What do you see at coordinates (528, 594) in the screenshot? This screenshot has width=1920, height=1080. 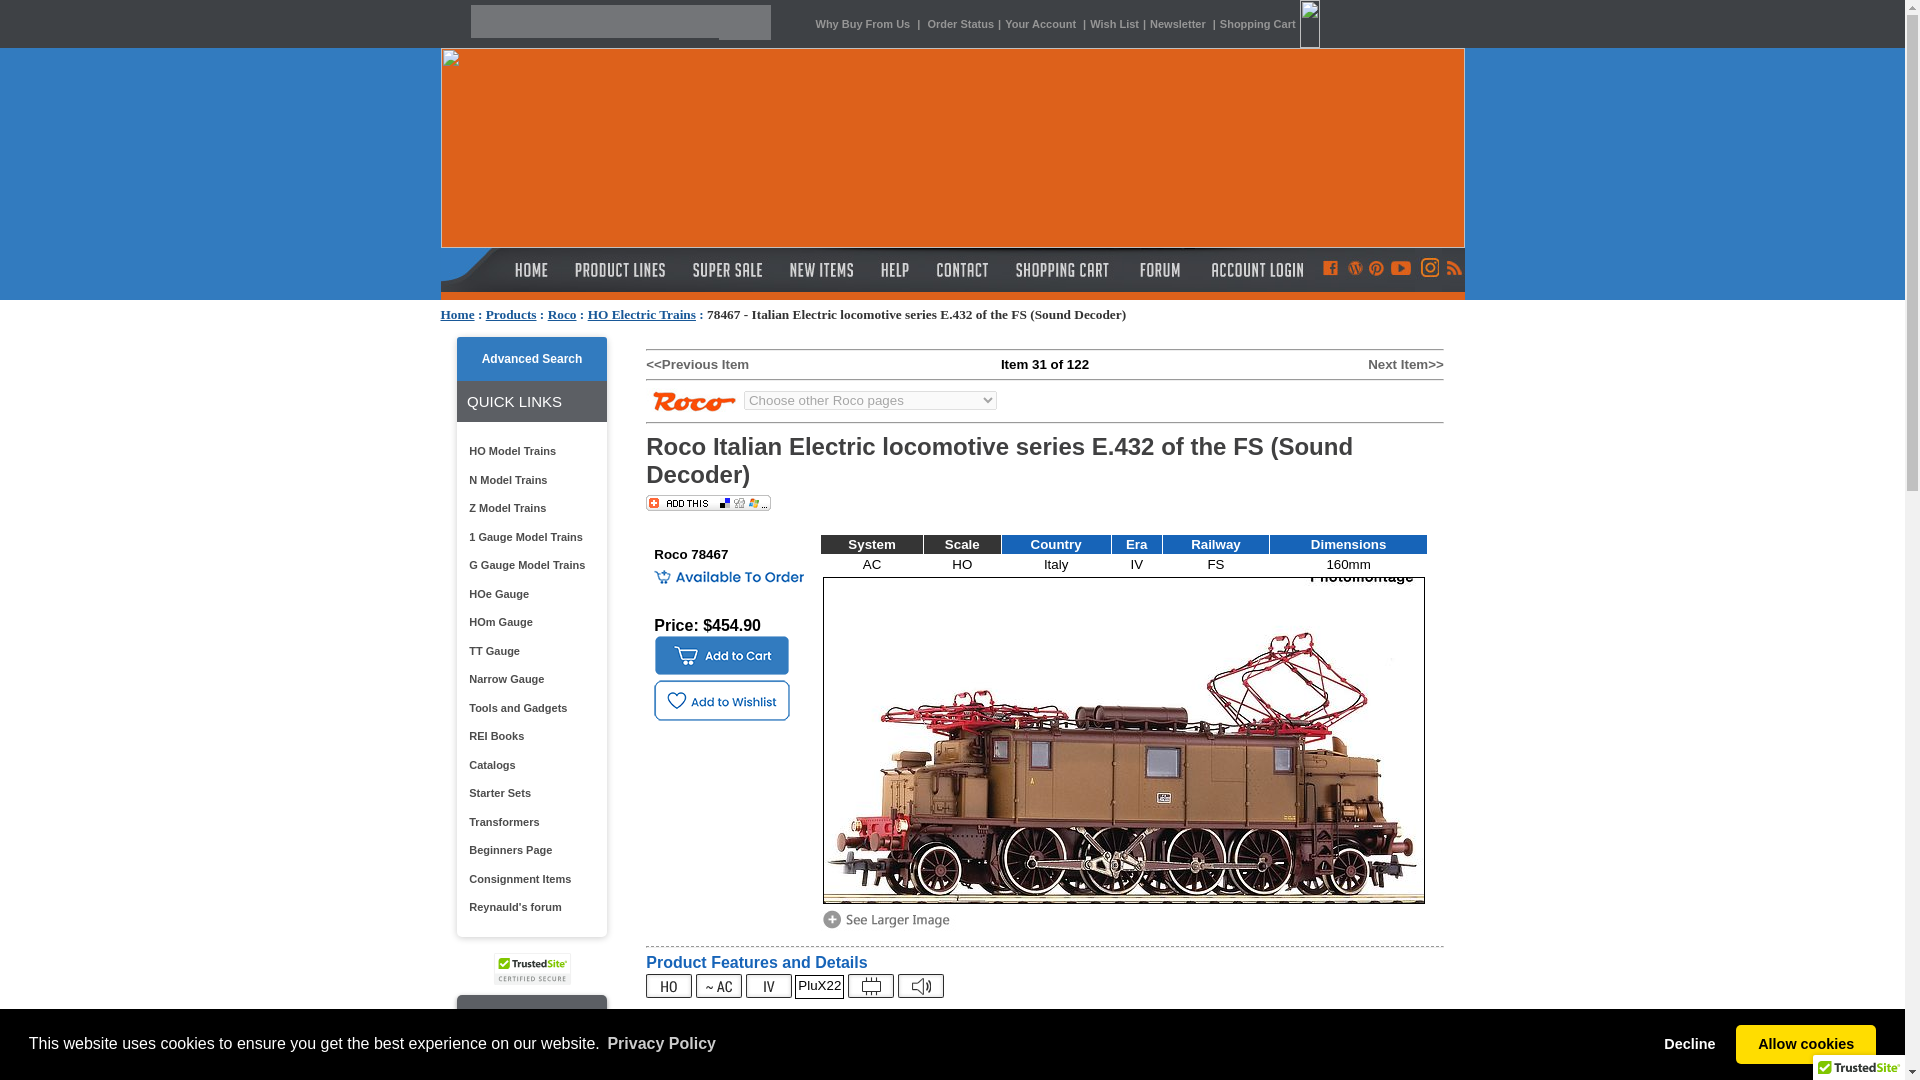 I see `HOe Gauge` at bounding box center [528, 594].